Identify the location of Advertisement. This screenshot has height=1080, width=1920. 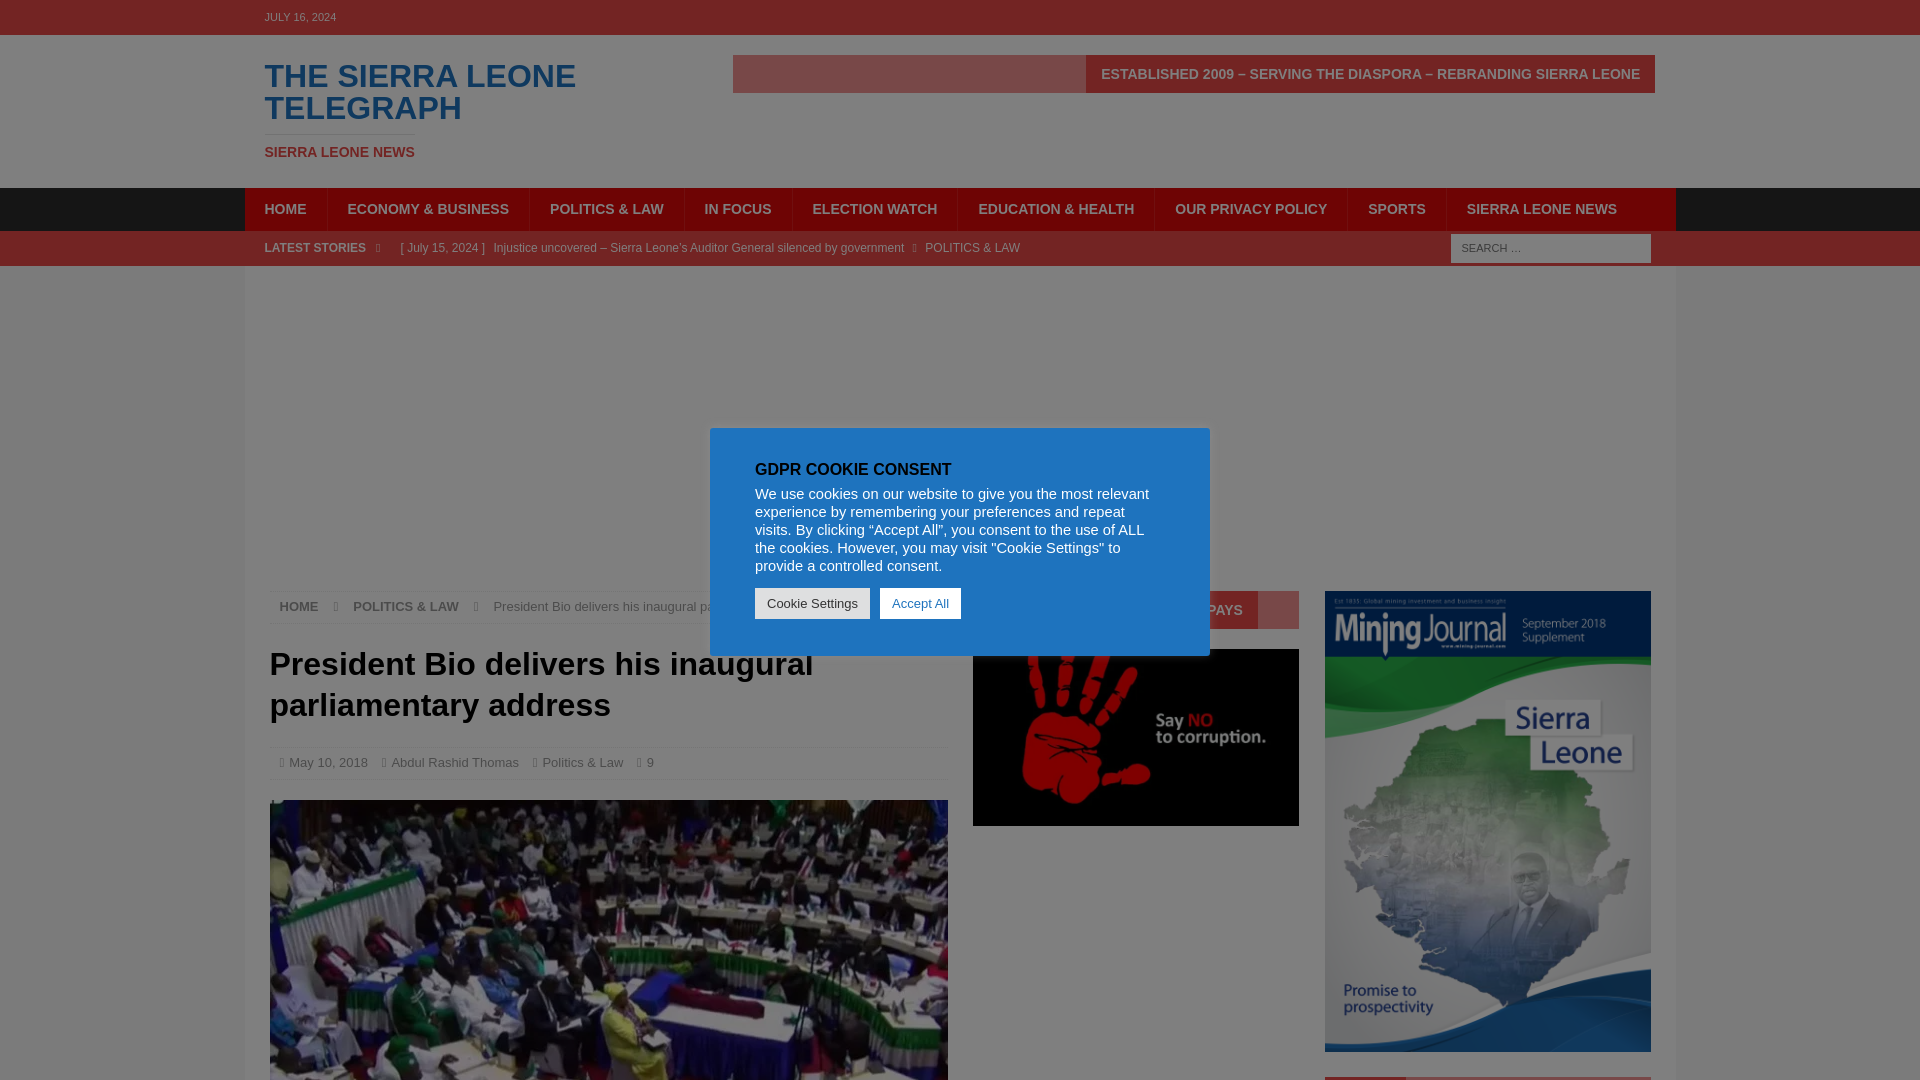
(284, 208).